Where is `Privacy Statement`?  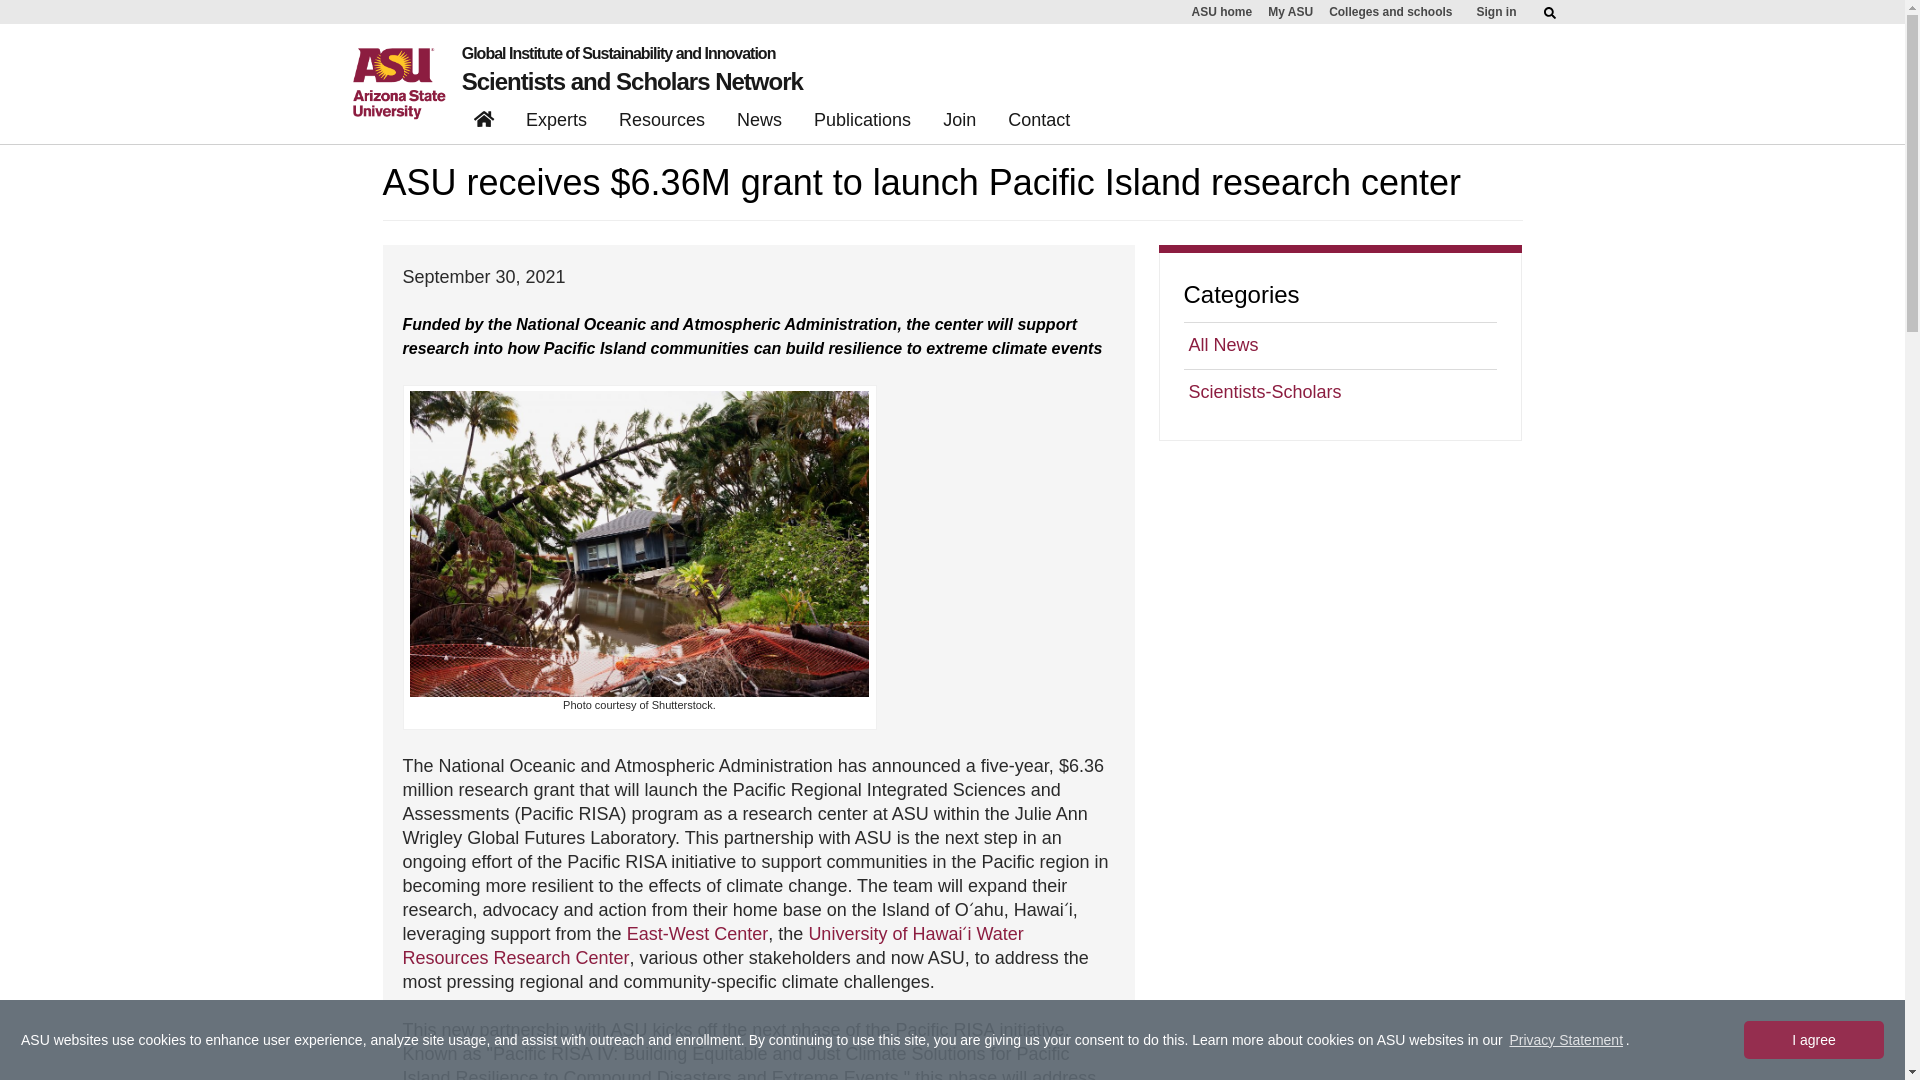 Privacy Statement is located at coordinates (1566, 1040).